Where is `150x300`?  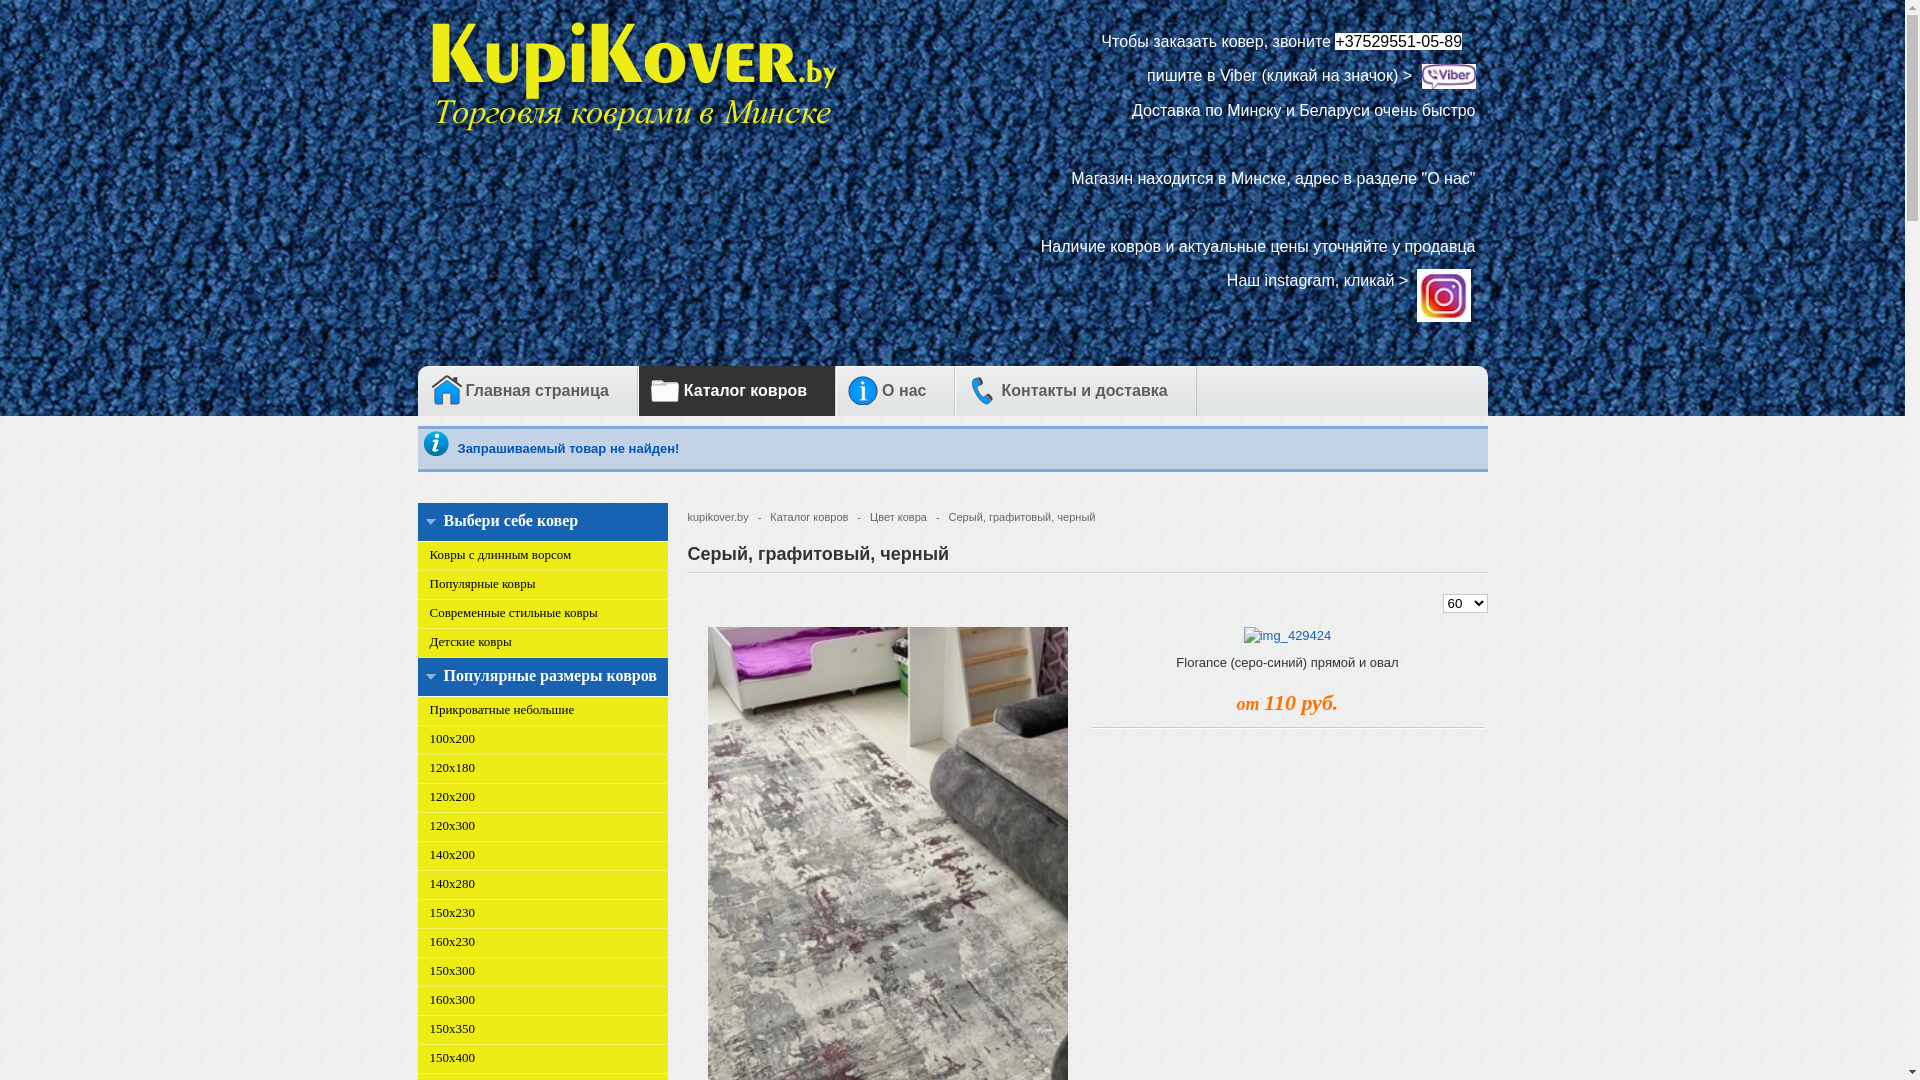
150x300 is located at coordinates (453, 970).